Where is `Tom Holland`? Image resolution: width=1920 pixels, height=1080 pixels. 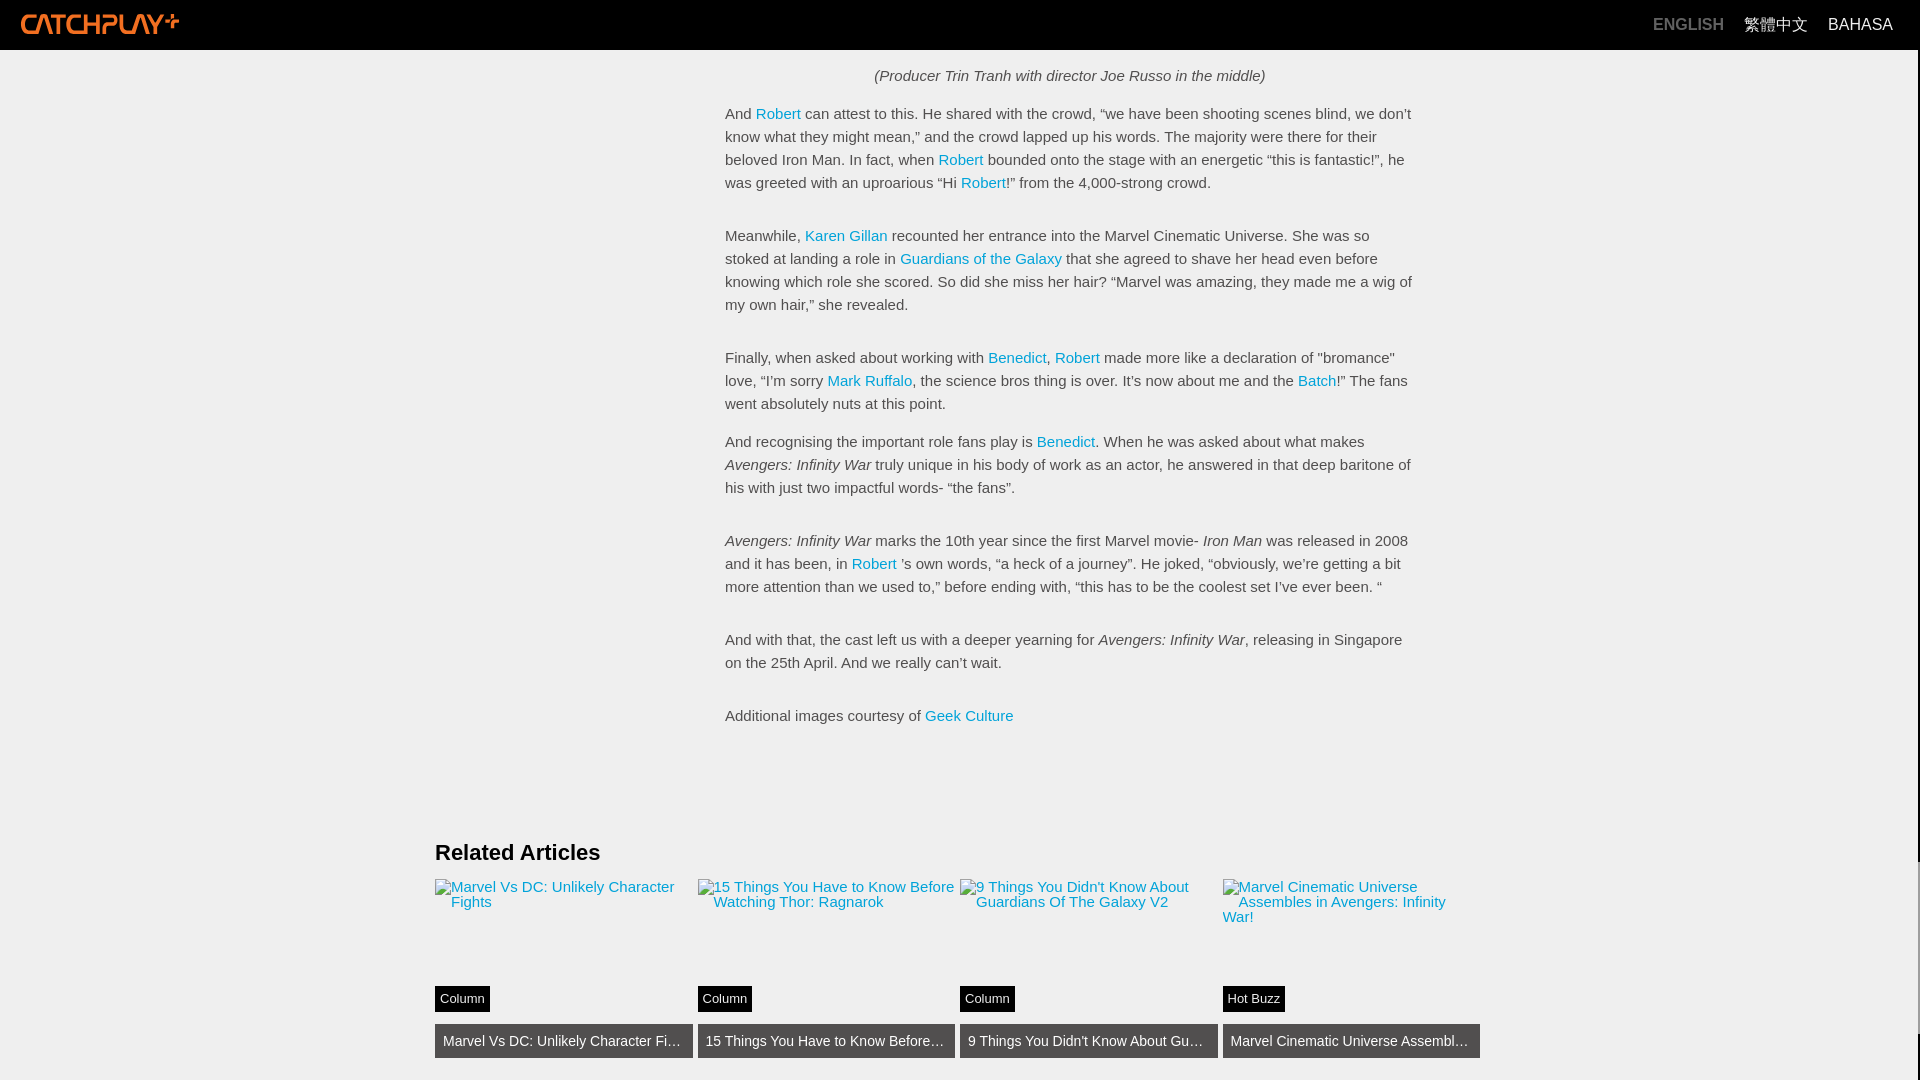
Tom Holland is located at coordinates (894, 22).